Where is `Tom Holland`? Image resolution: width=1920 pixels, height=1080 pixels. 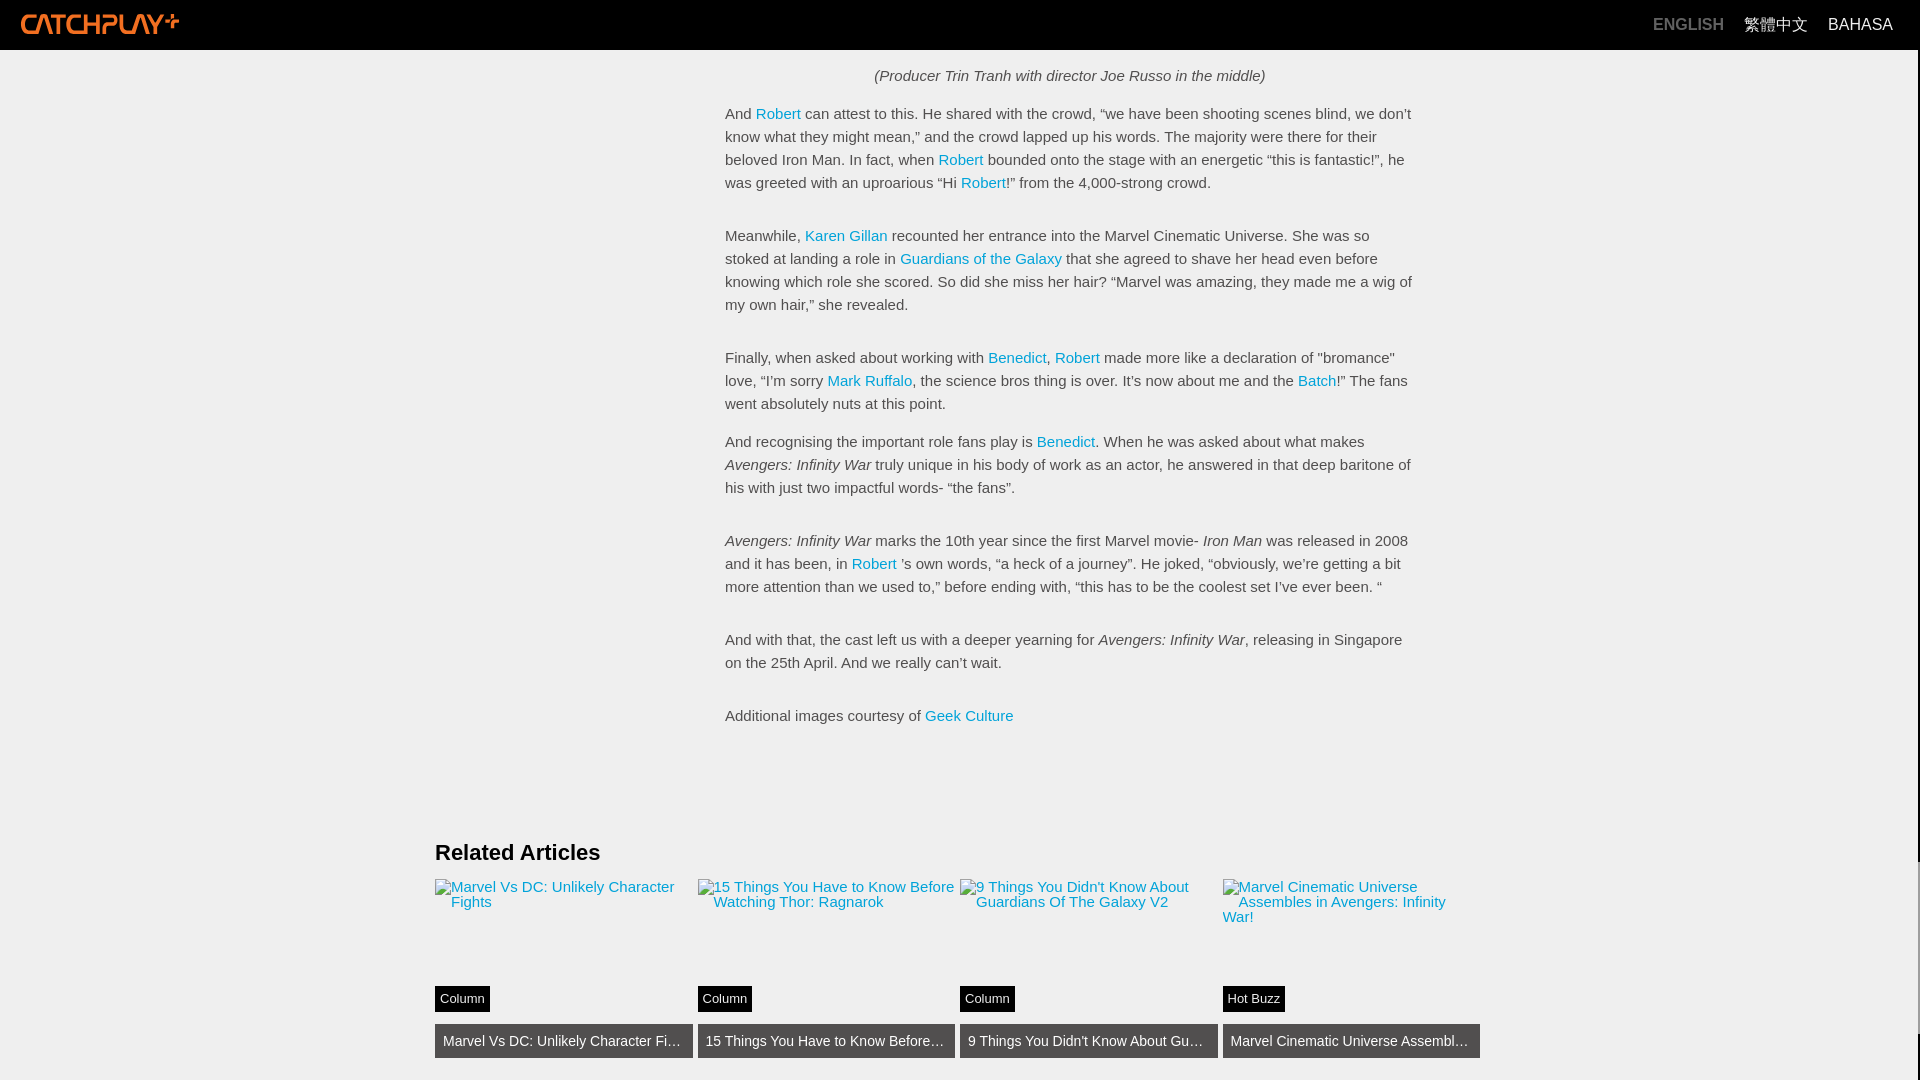
Tom Holland is located at coordinates (894, 22).